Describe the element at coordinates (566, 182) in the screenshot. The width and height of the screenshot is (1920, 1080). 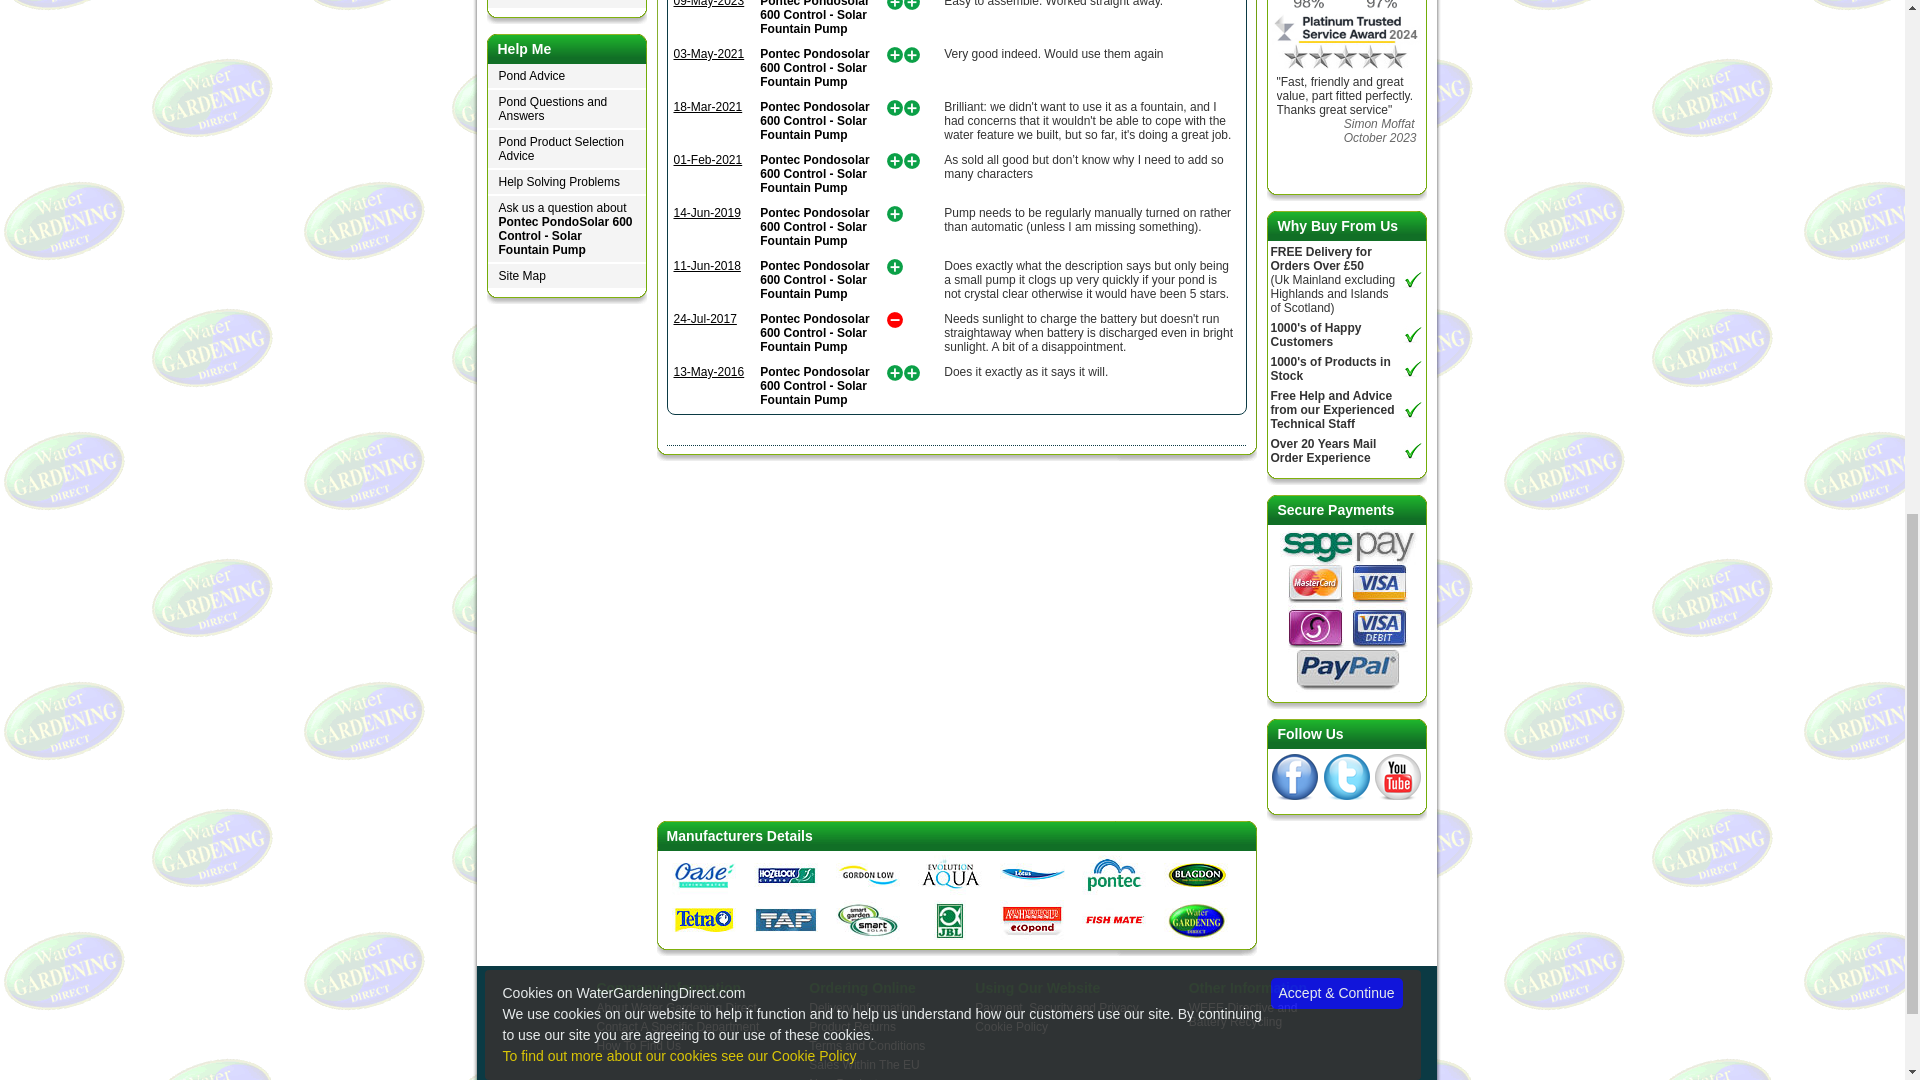
I see `Help Solving Problems` at that location.